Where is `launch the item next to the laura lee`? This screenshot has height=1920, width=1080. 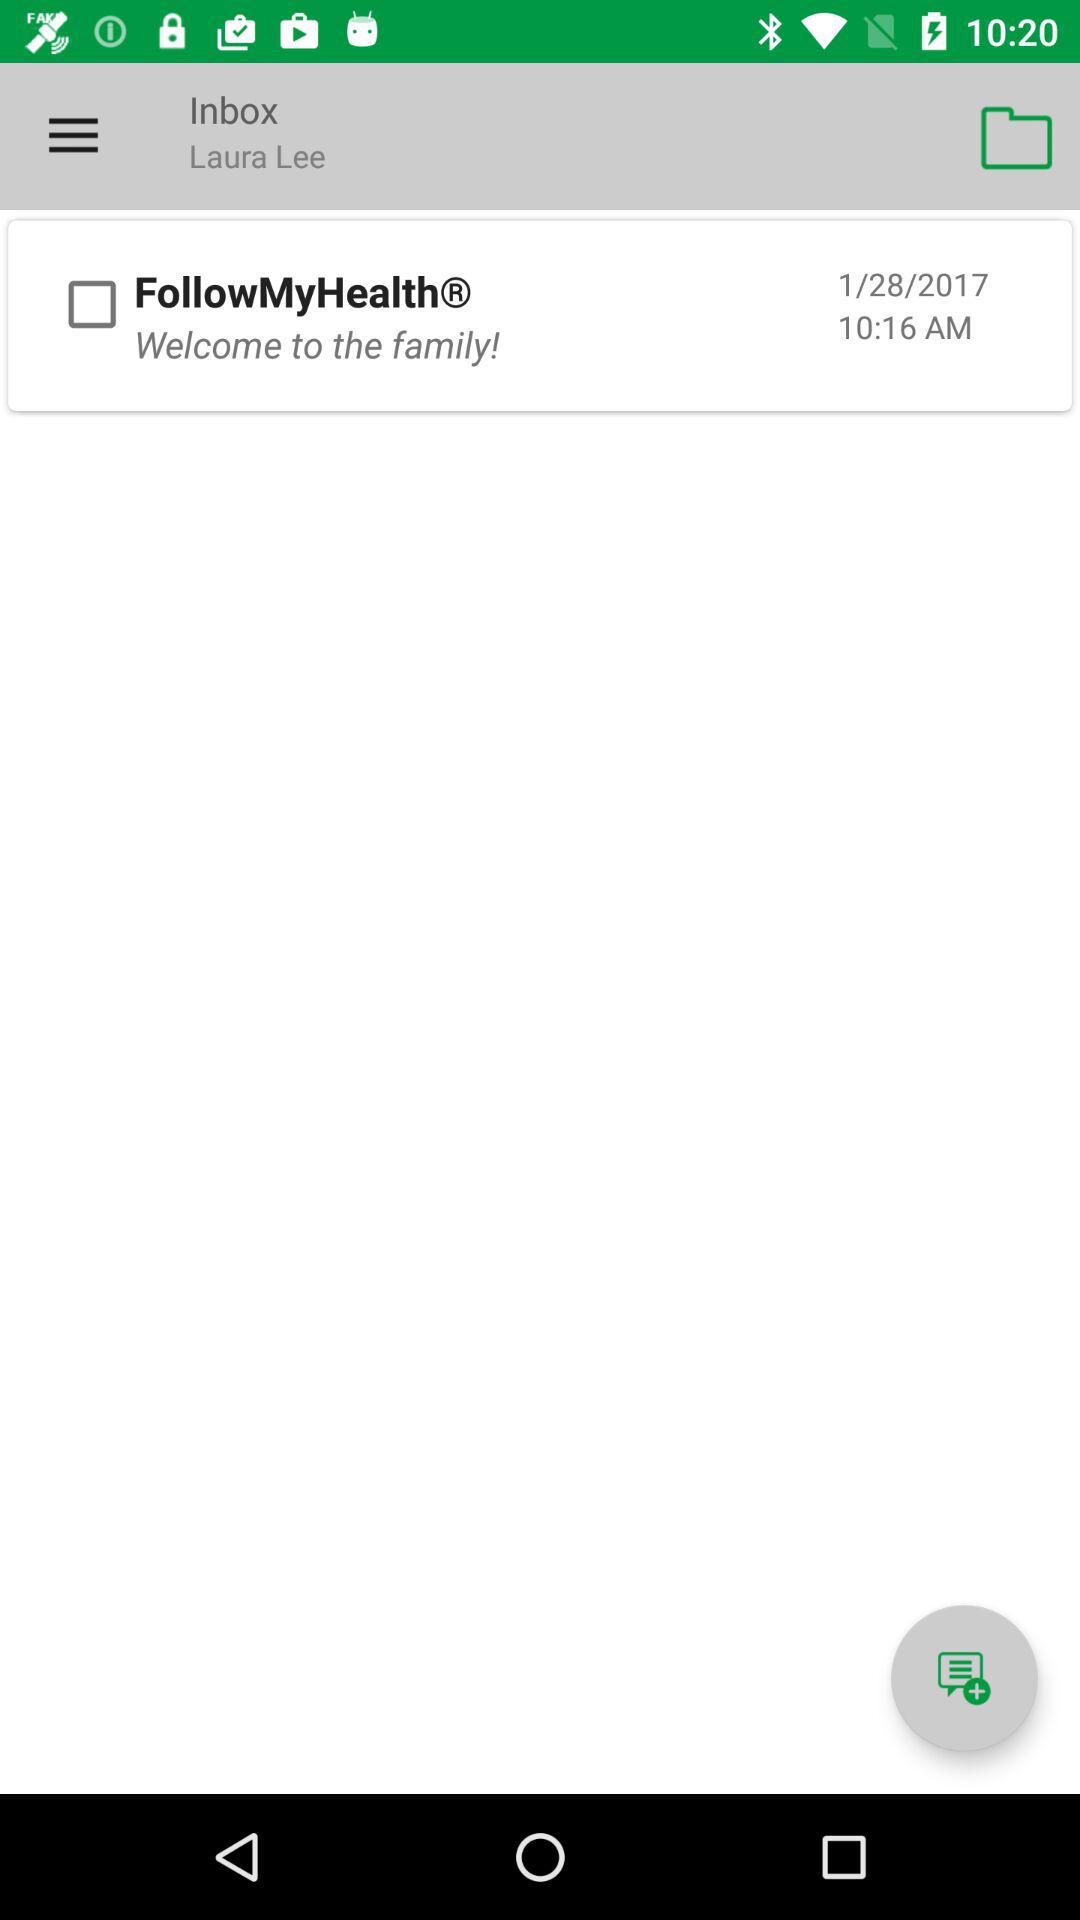
launch the item next to the laura lee is located at coordinates (1016, 136).